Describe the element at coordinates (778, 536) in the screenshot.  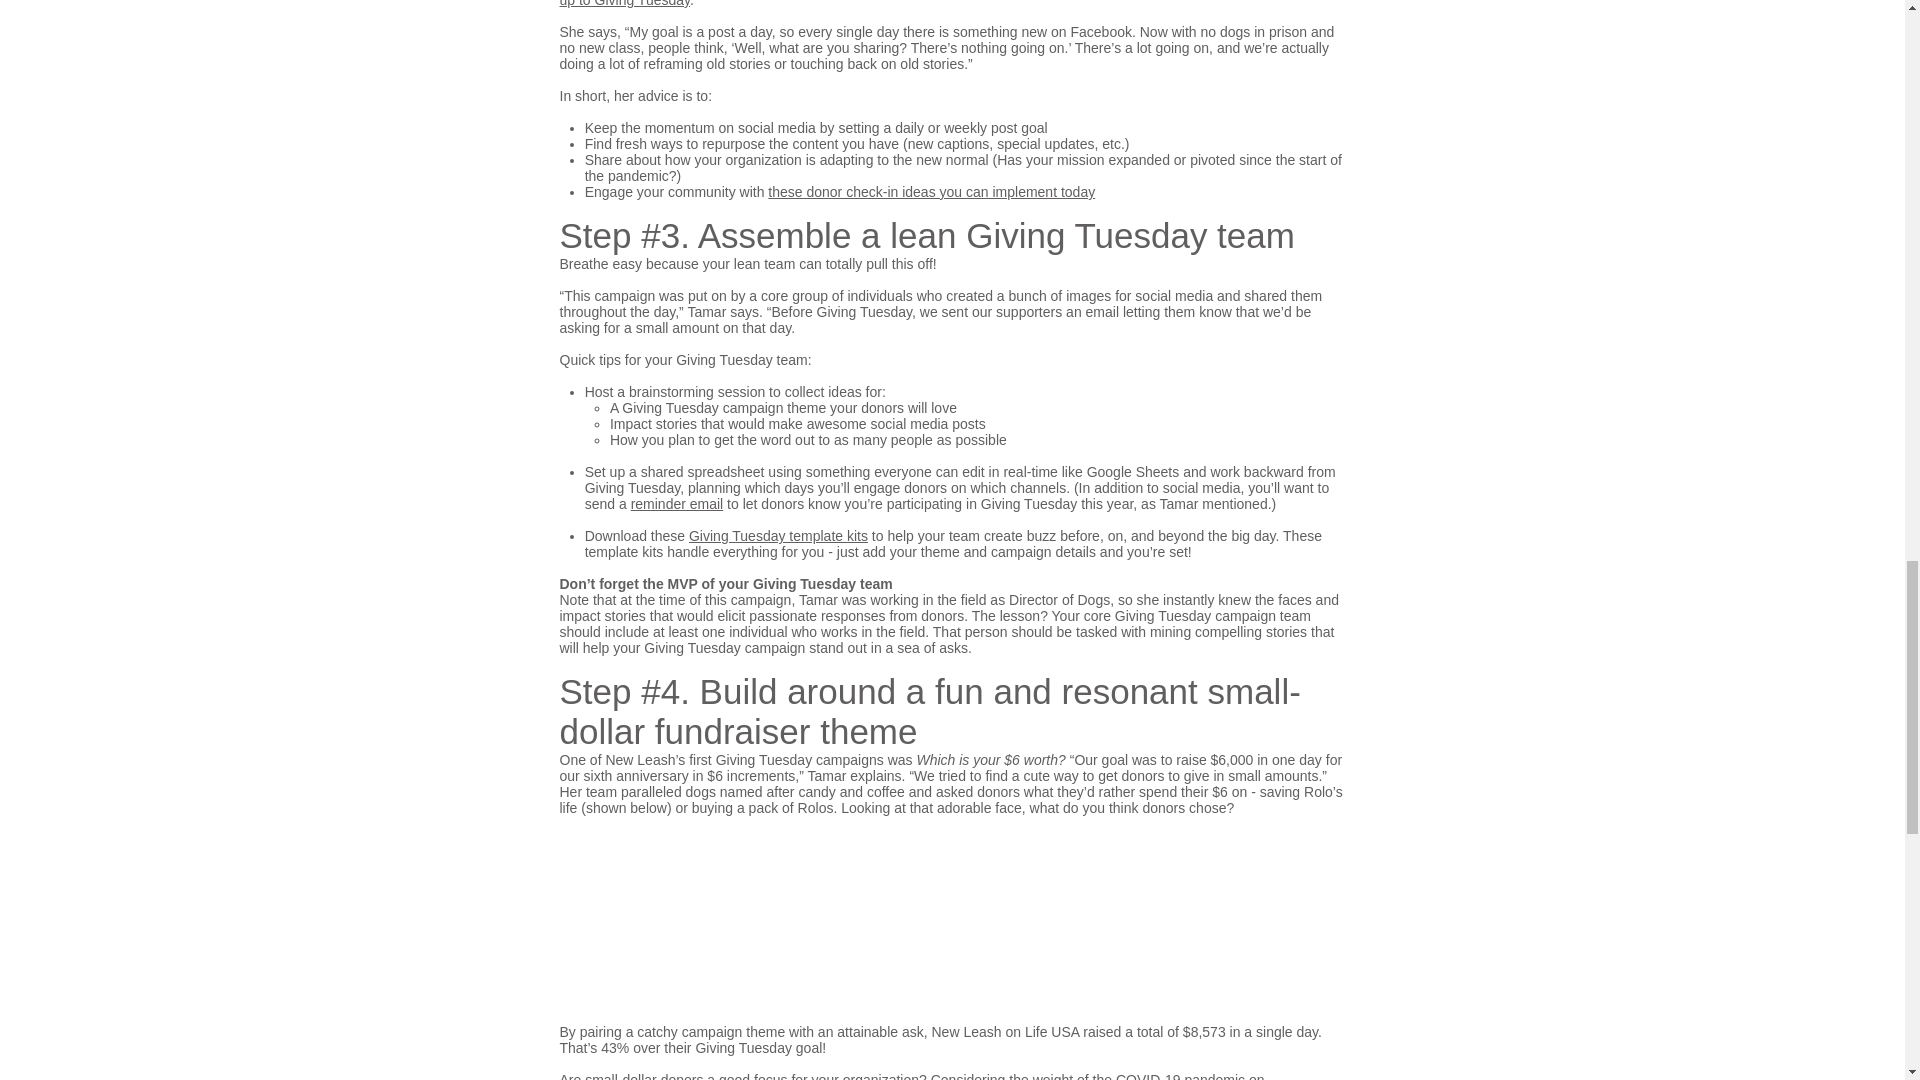
I see `Giving Tuesday template kits` at that location.